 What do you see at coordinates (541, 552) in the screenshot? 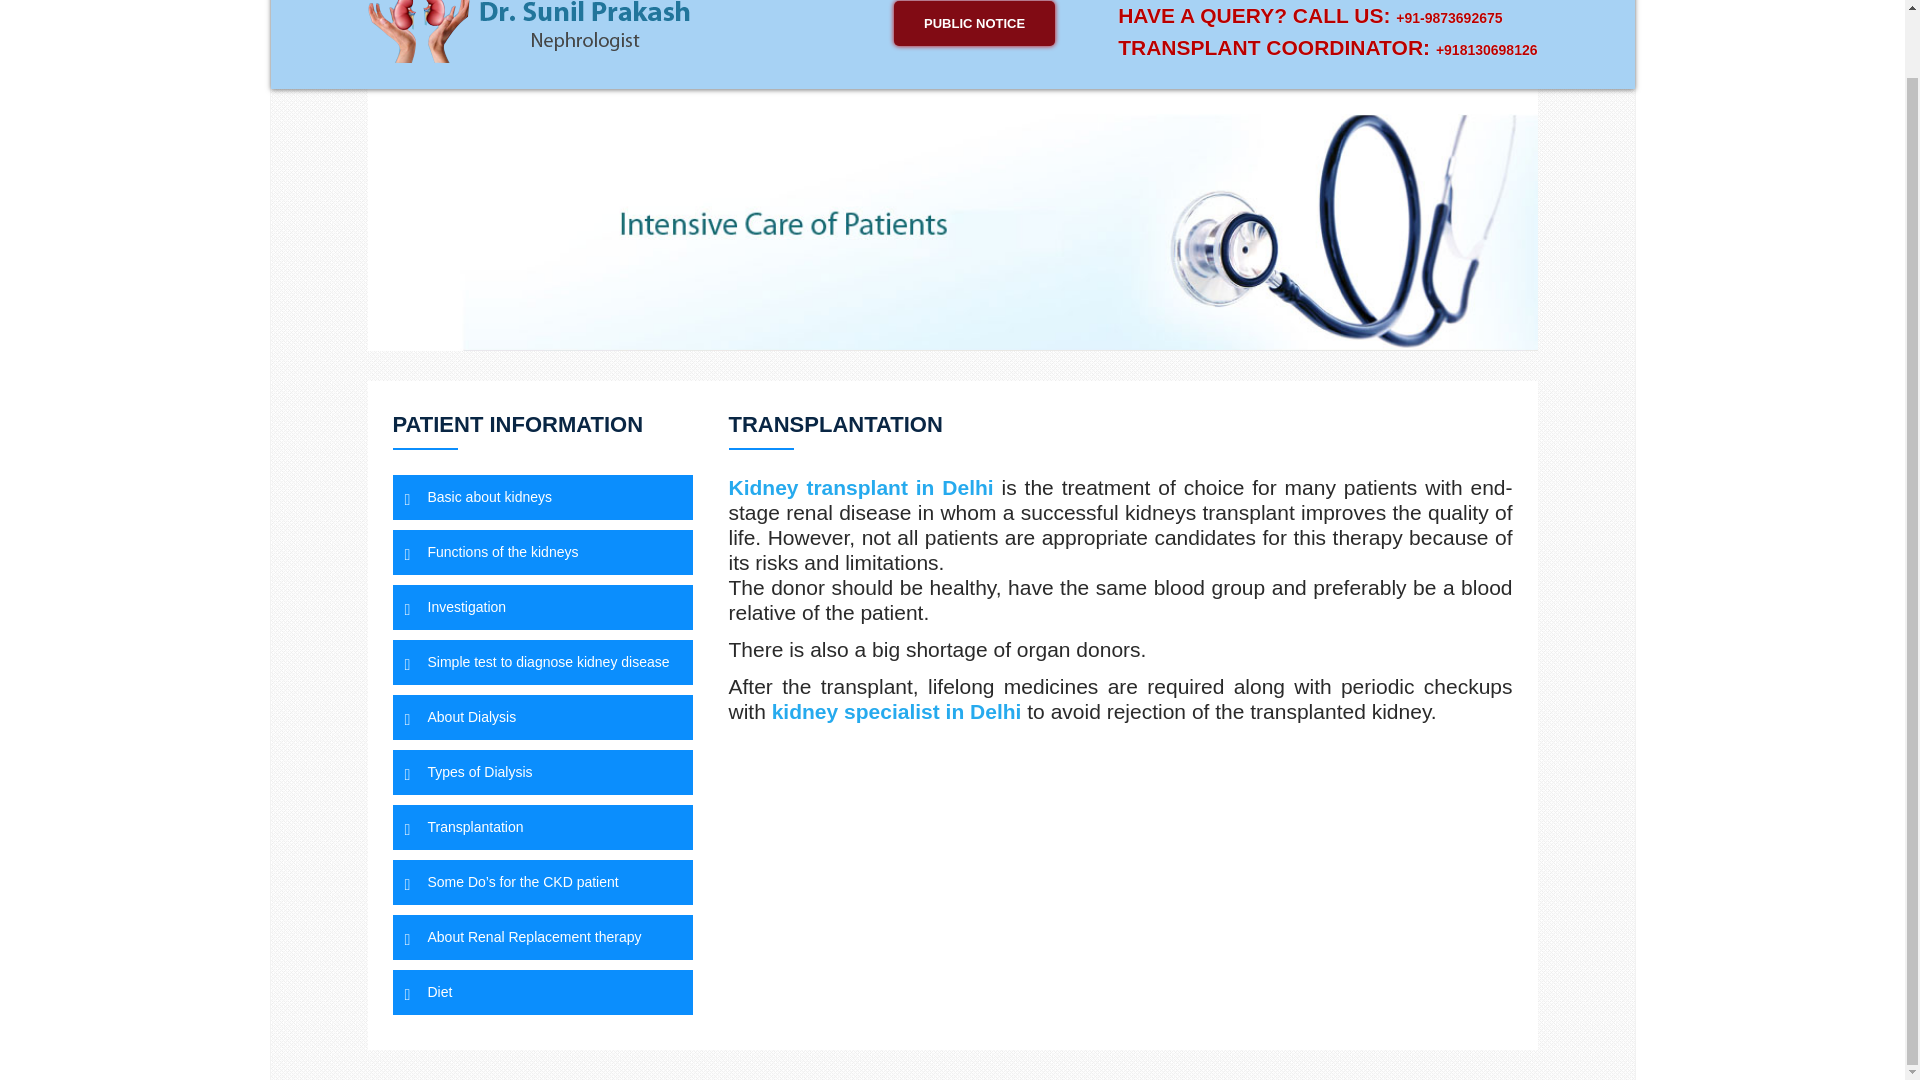
I see `Functions of the kidneys` at bounding box center [541, 552].